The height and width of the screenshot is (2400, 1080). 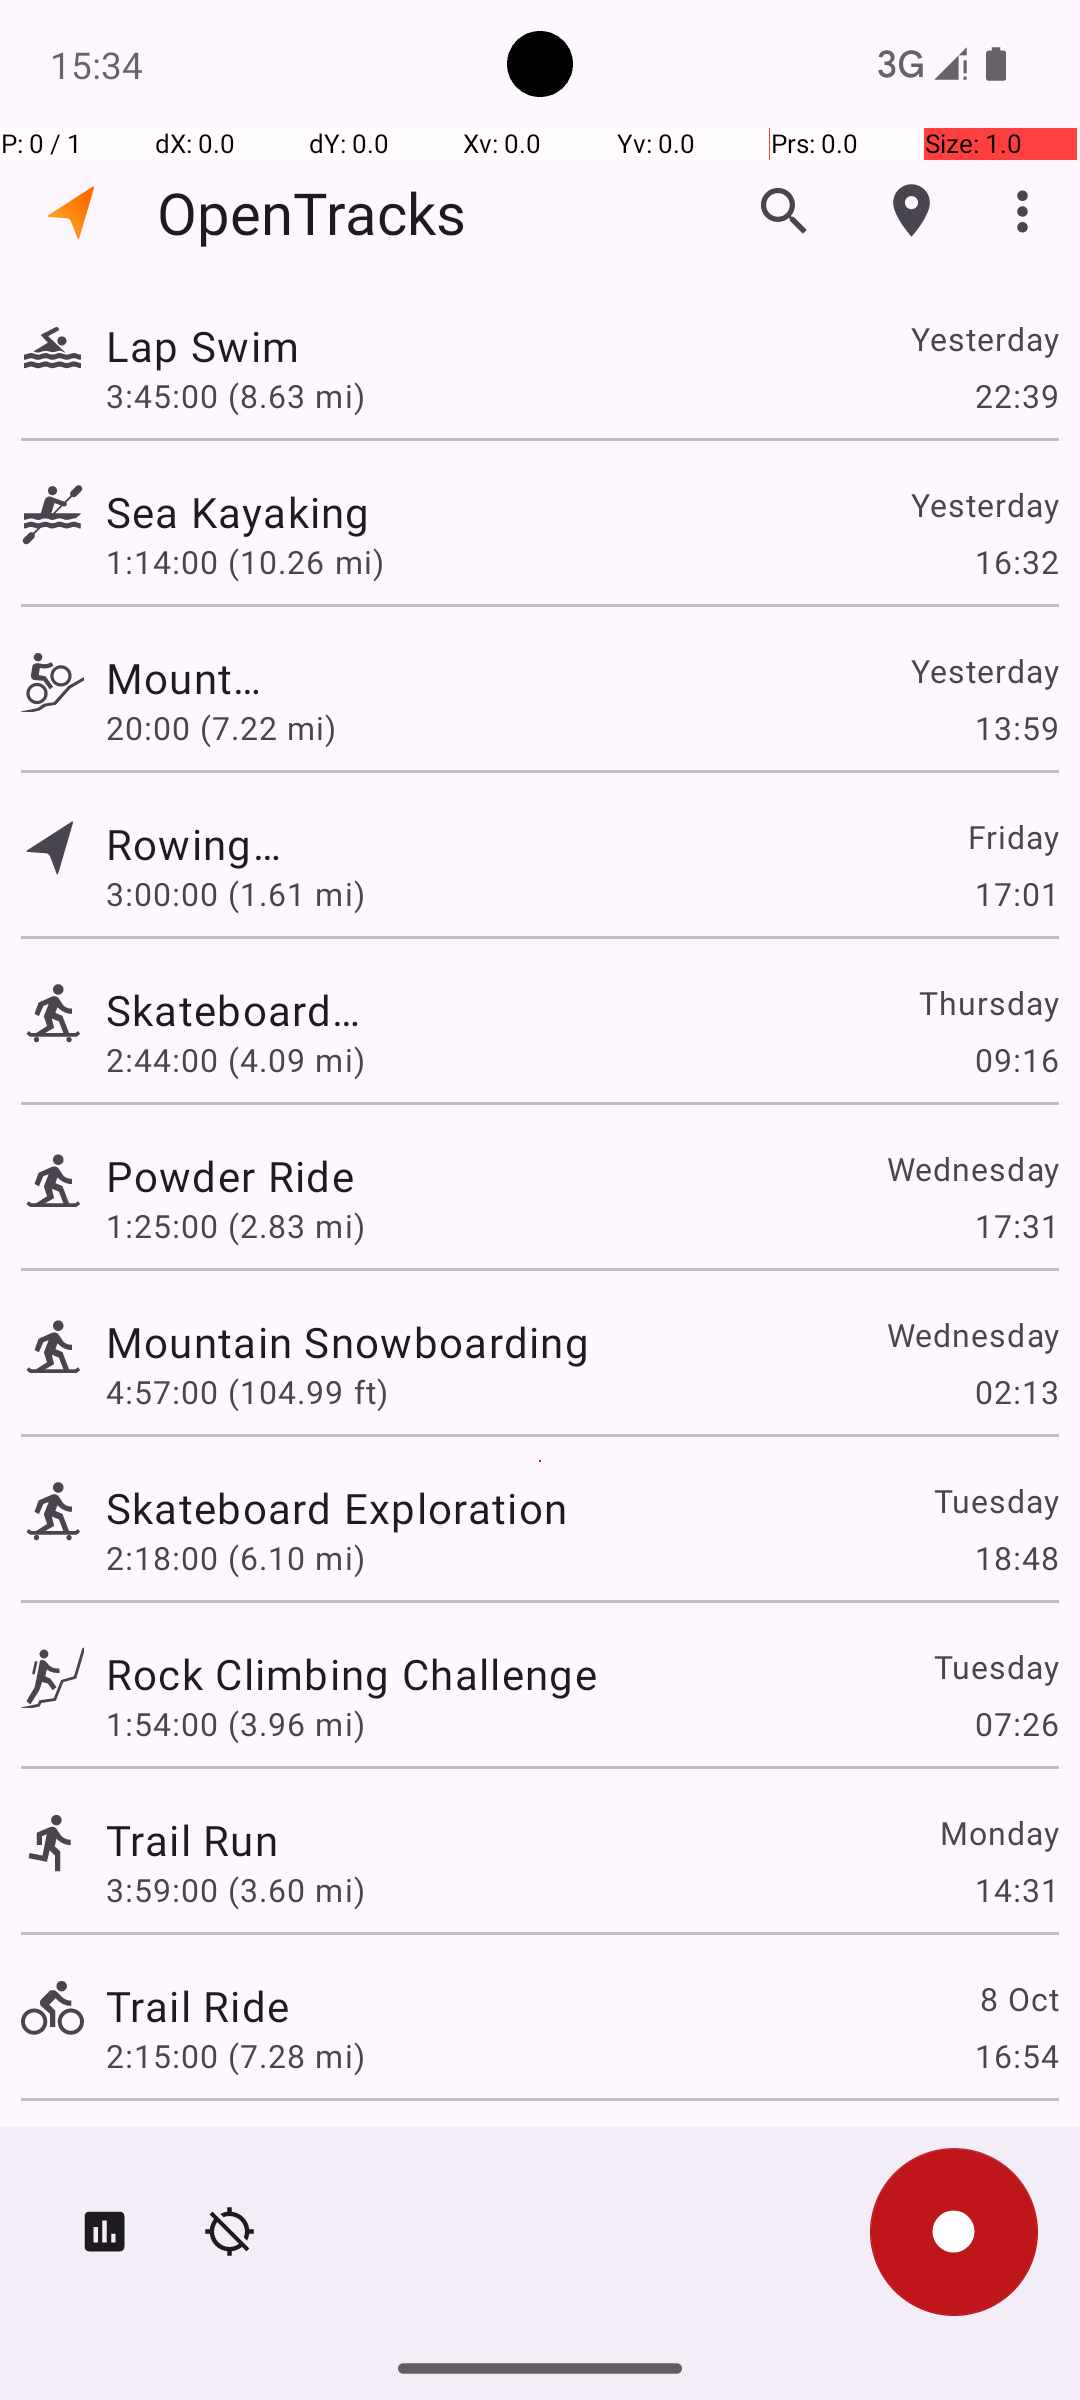 I want to click on 2:44:00 (4.09 mi), so click(x=246, y=1060).